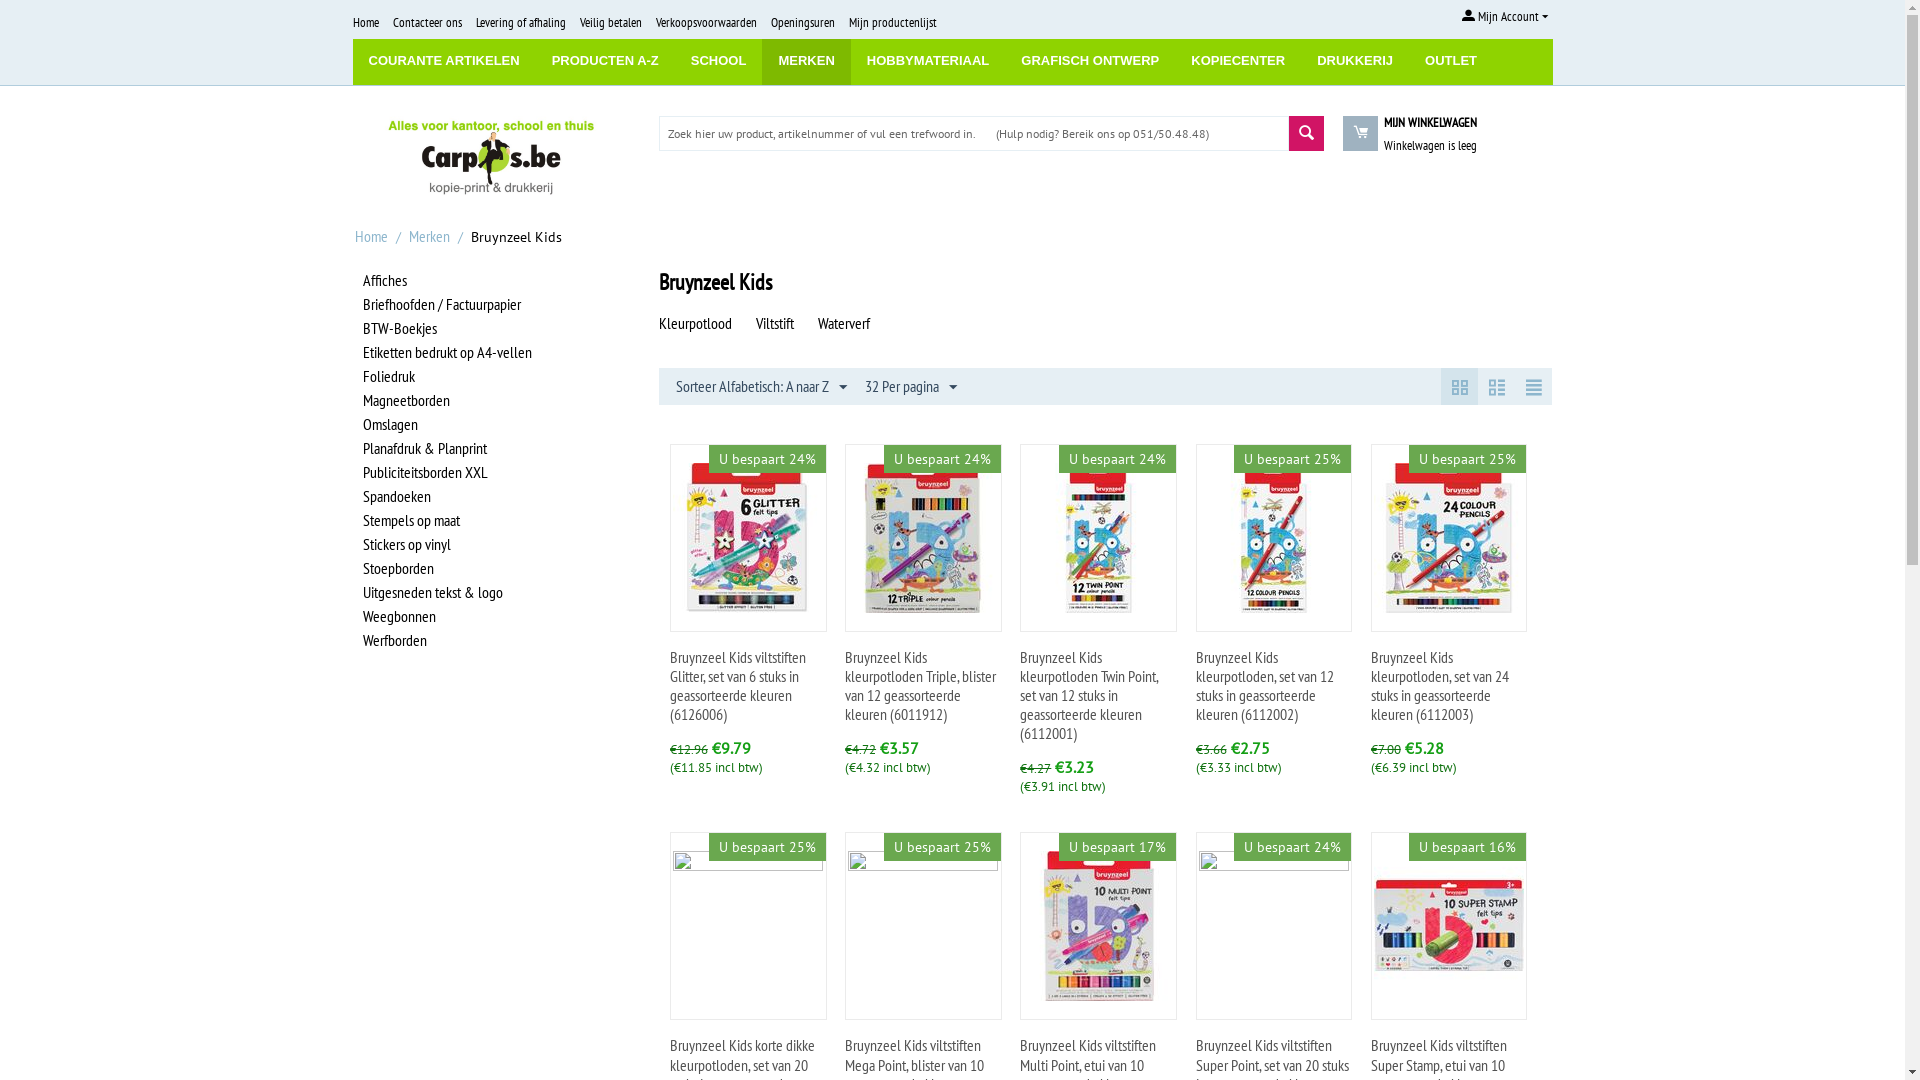 This screenshot has width=1920, height=1080. I want to click on Omslagen, so click(390, 424).